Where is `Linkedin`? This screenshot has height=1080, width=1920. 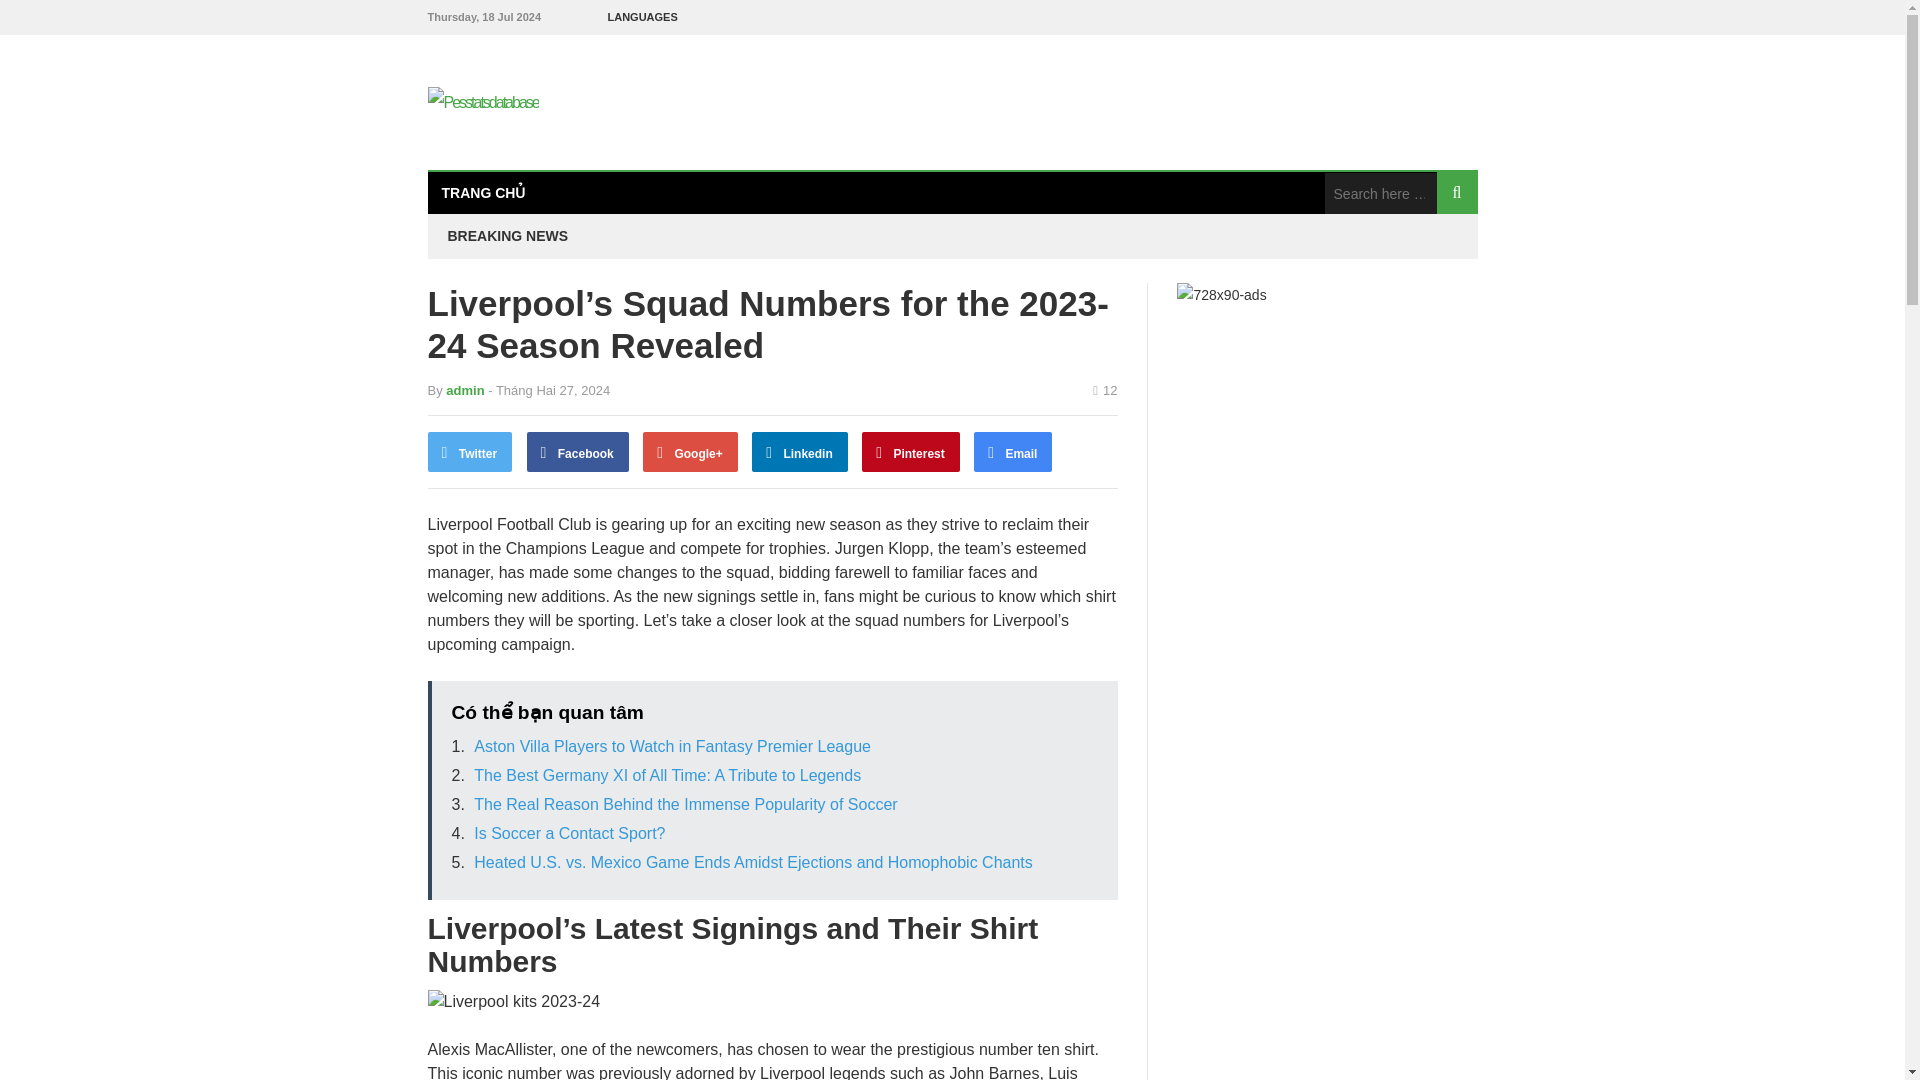
Linkedin is located at coordinates (800, 452).